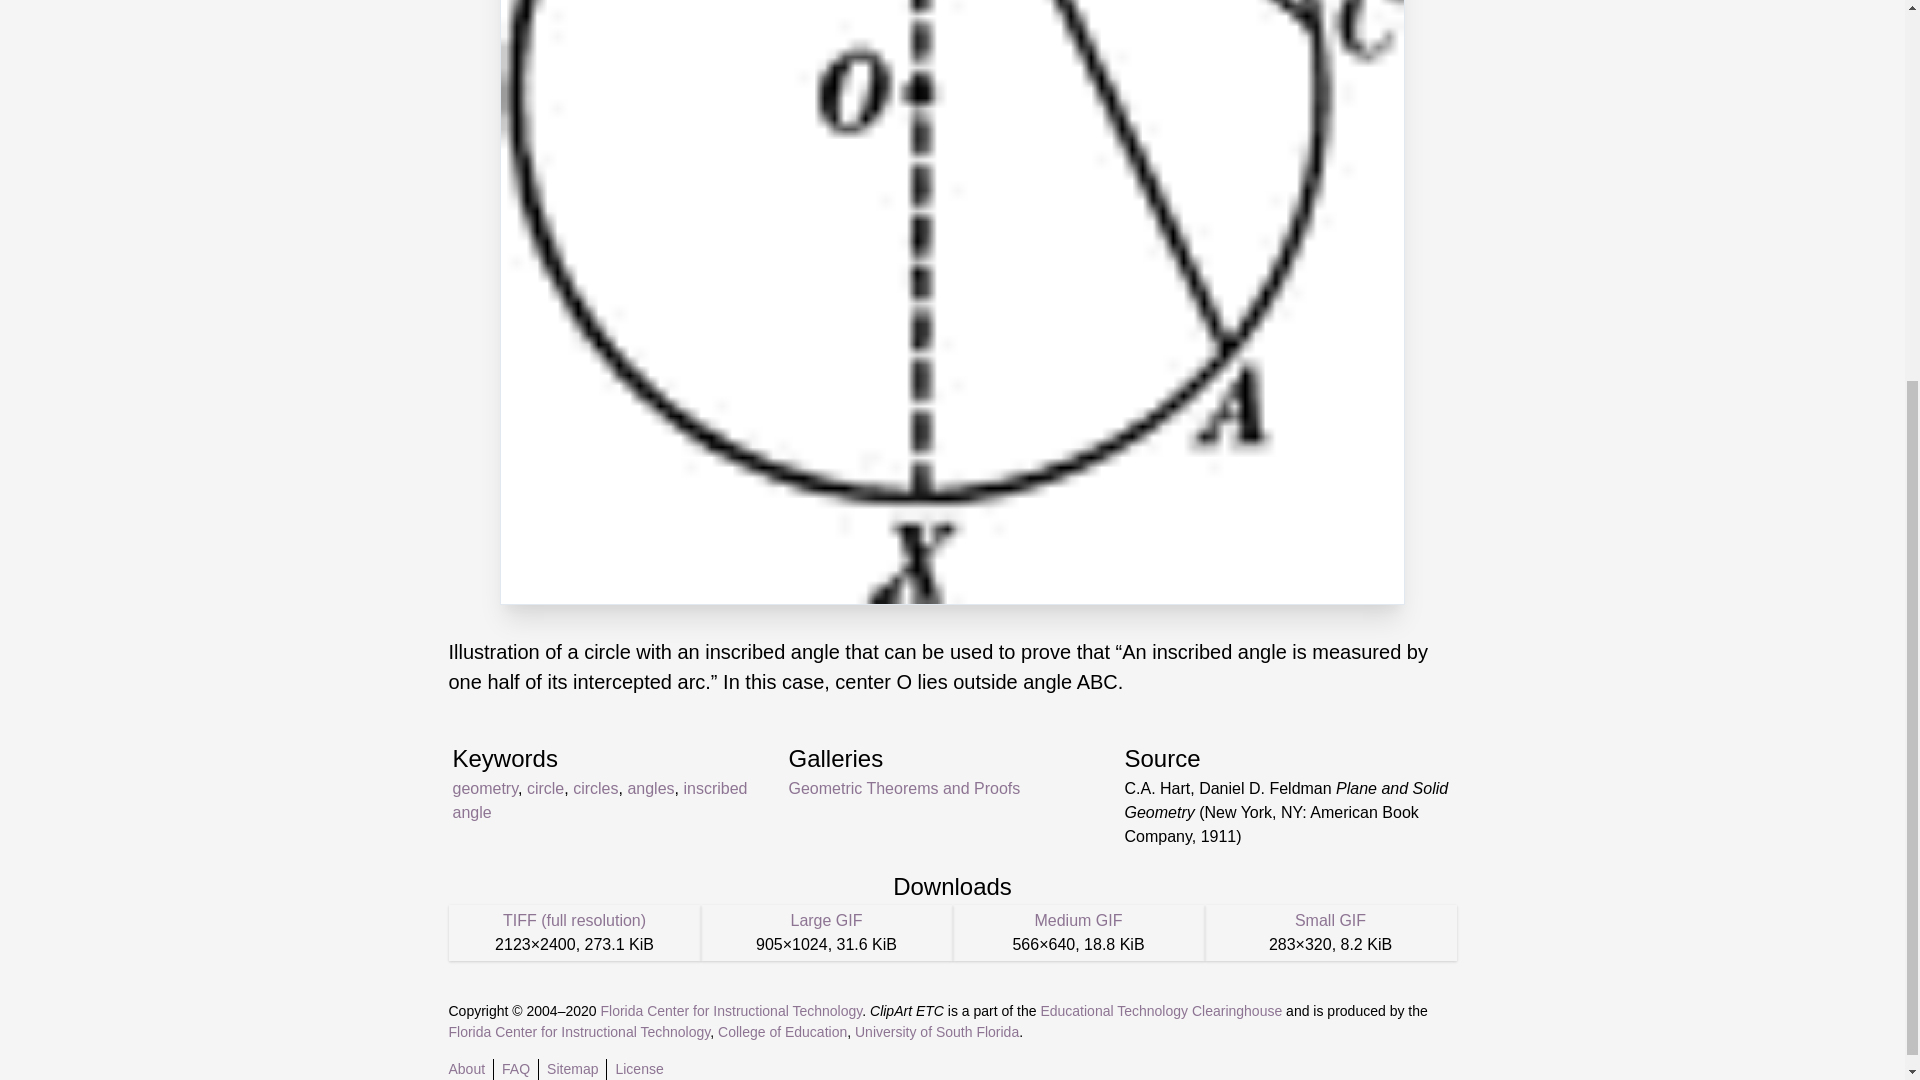  What do you see at coordinates (903, 788) in the screenshot?
I see `Geometric Theorems and Proofs` at bounding box center [903, 788].